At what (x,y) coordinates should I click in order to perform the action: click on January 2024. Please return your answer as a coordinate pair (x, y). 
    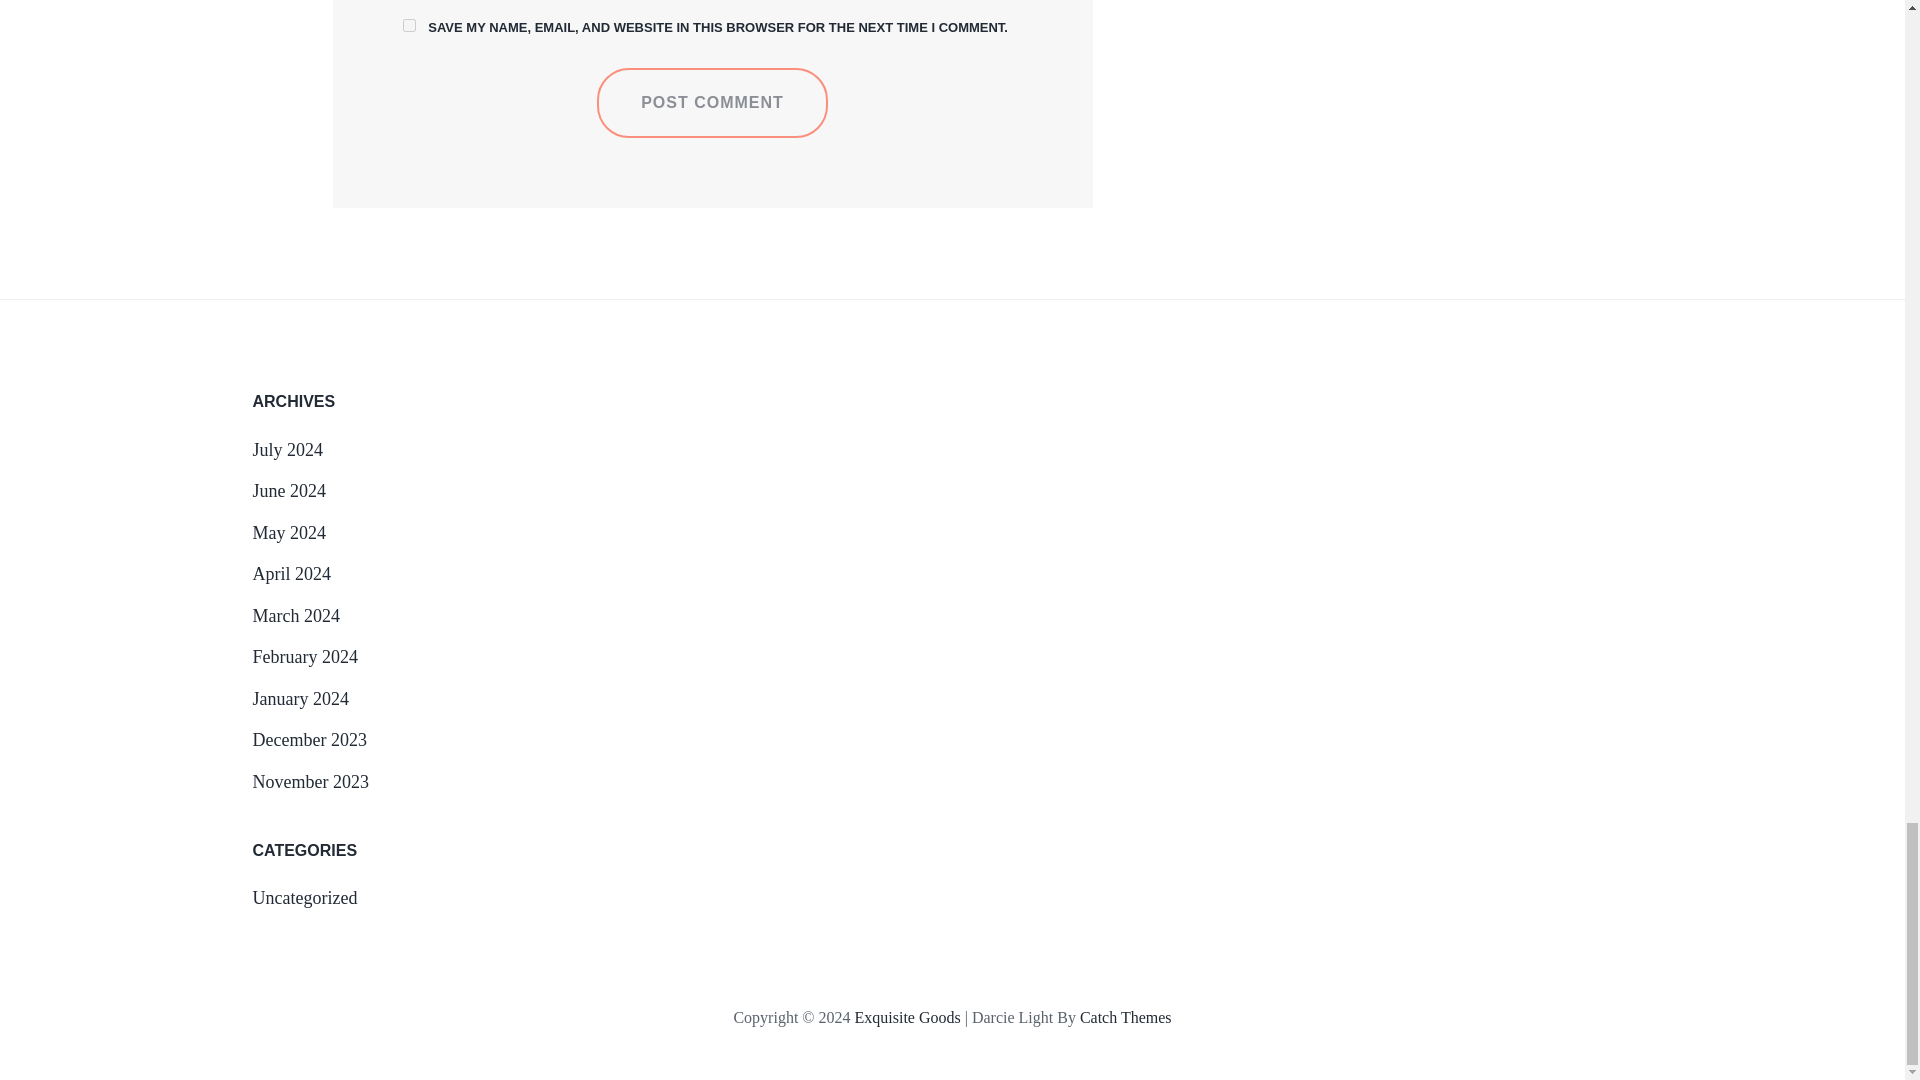
    Looking at the image, I should click on (299, 698).